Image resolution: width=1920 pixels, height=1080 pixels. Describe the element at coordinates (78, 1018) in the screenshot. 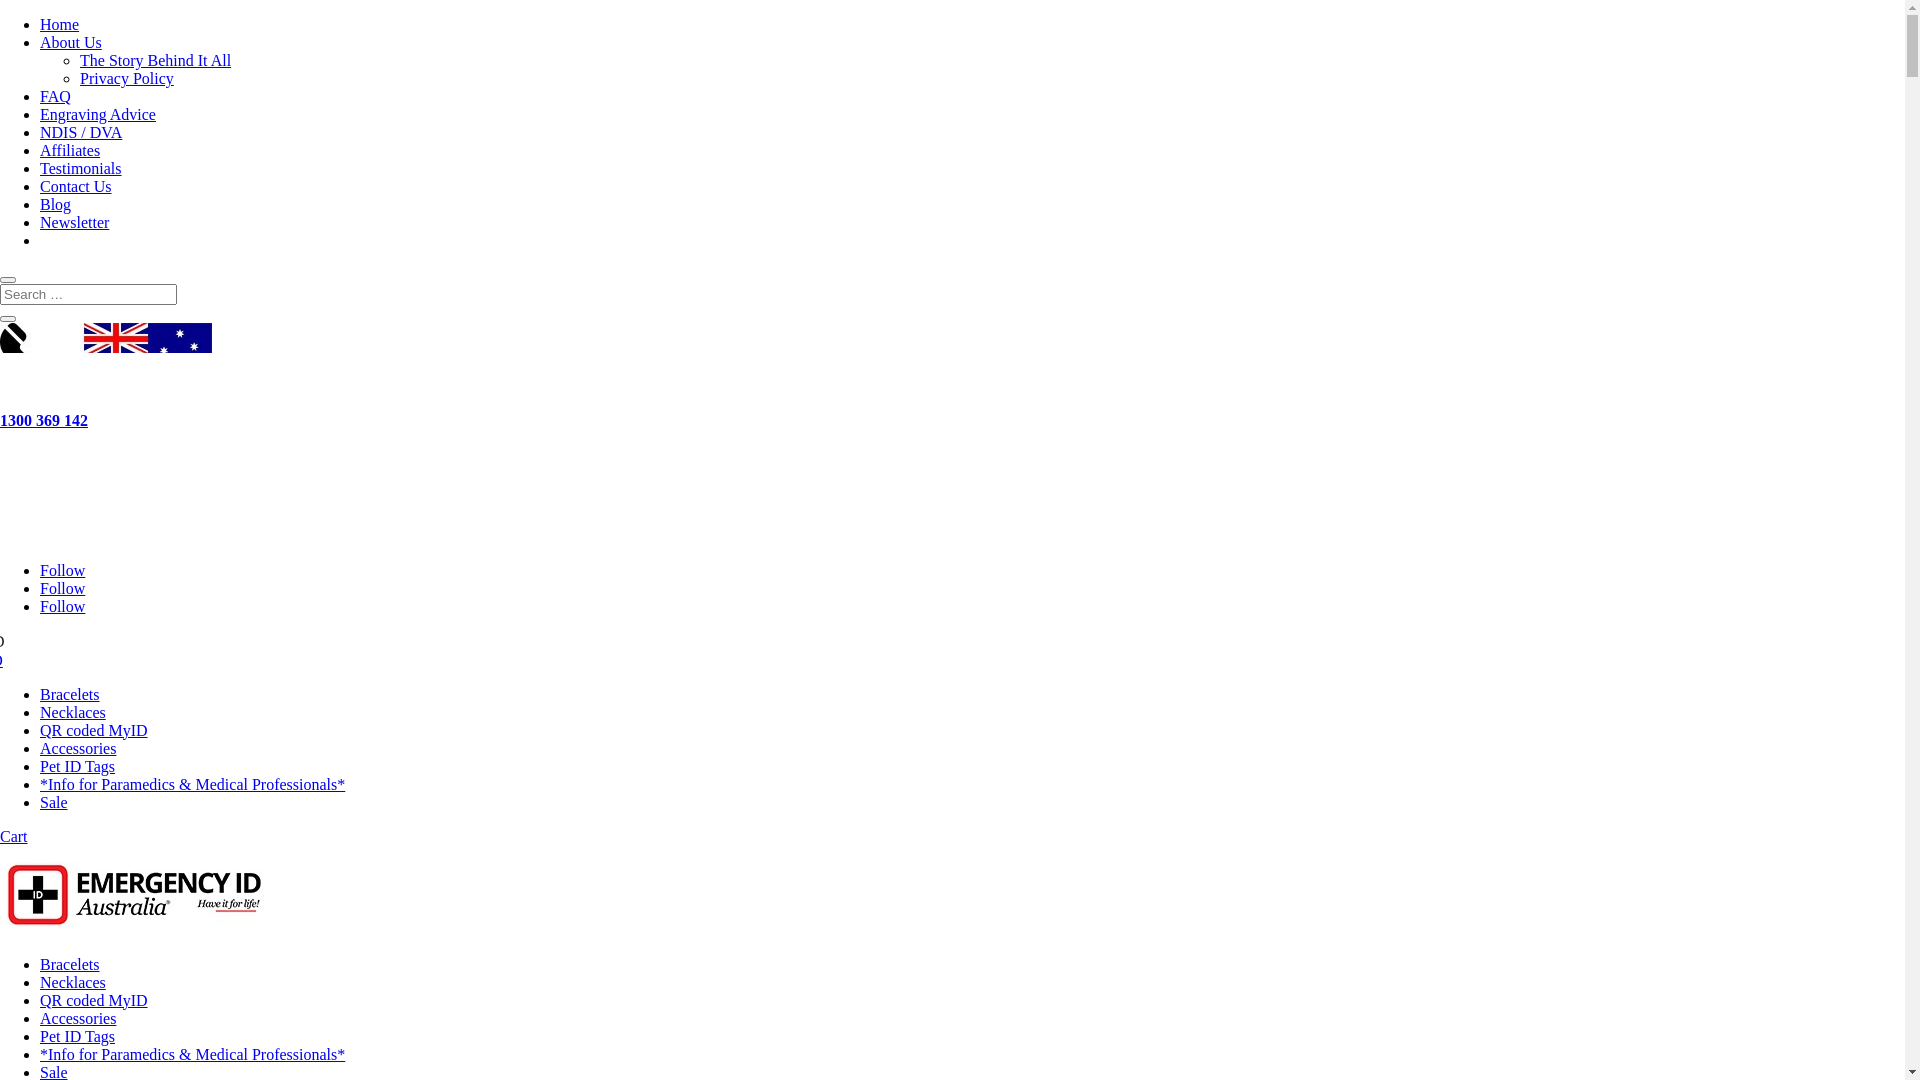

I see `Accessories` at that location.